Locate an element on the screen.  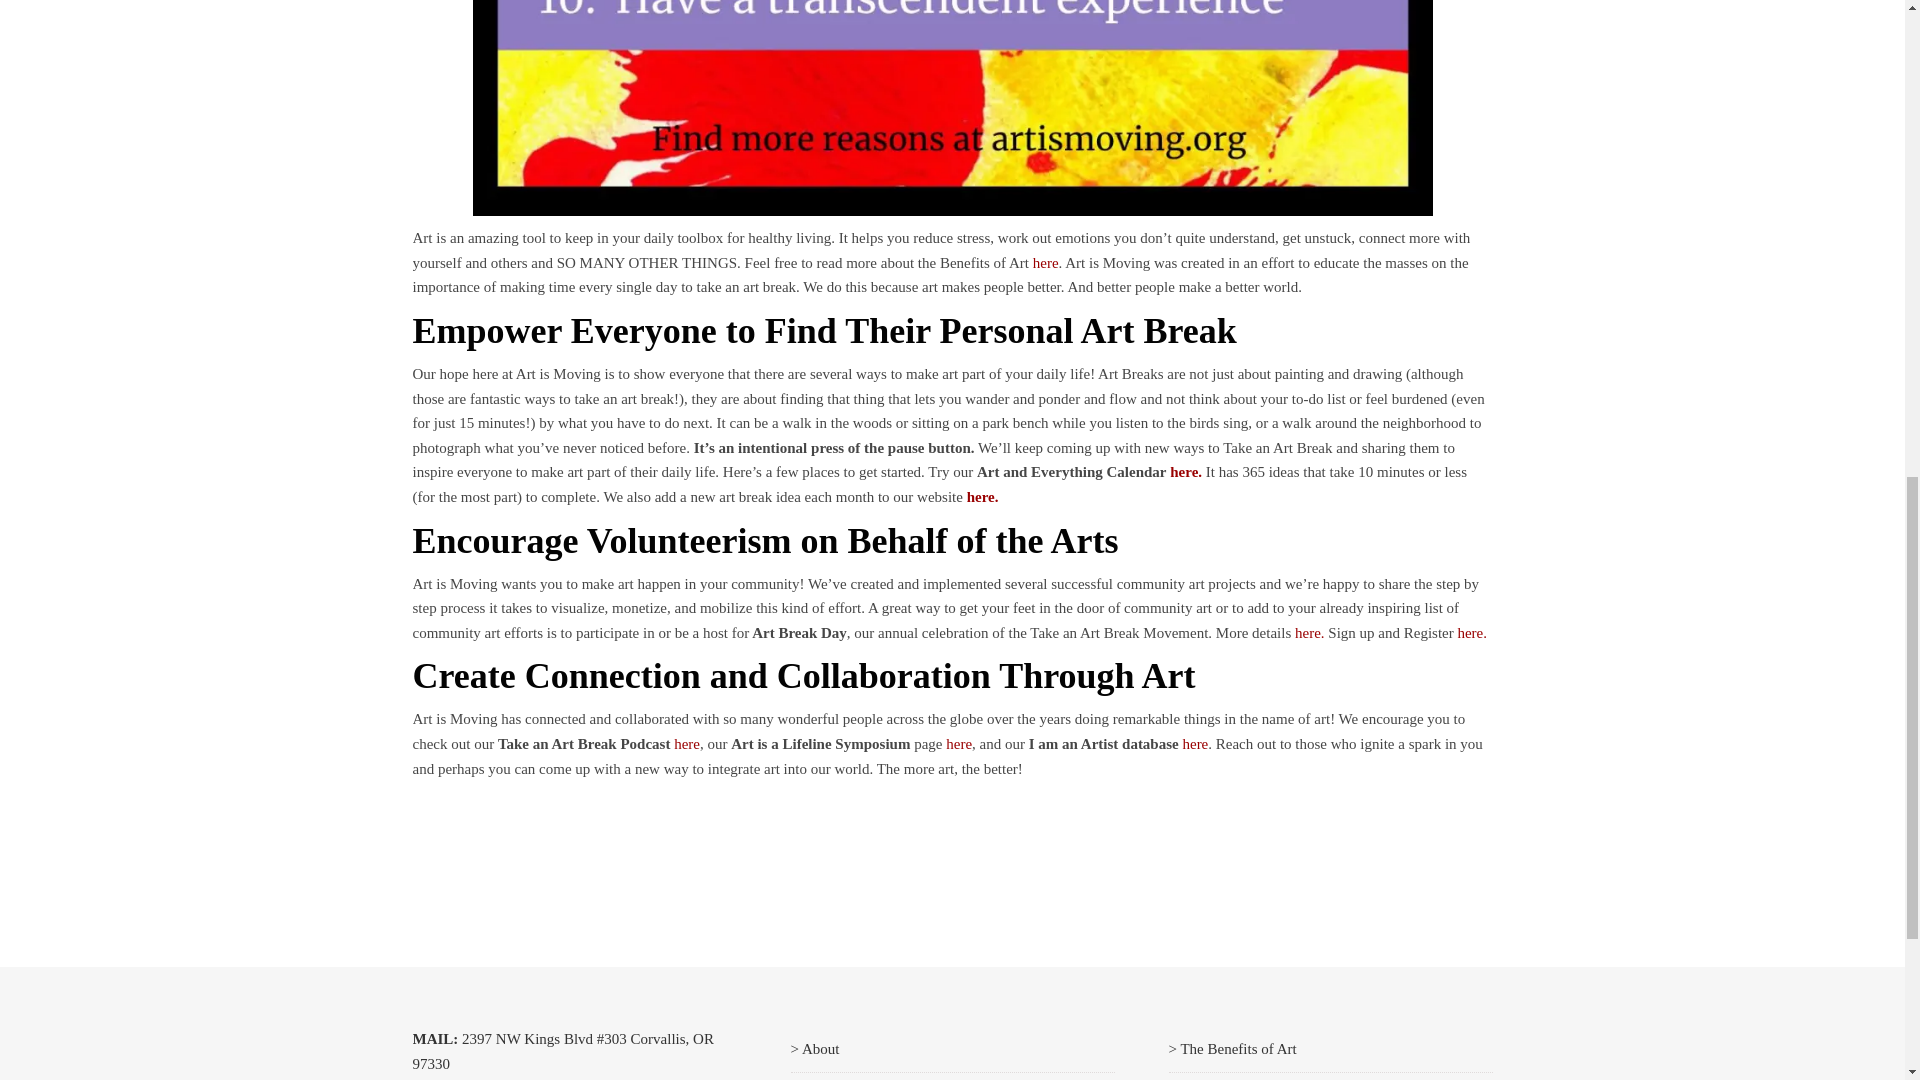
here is located at coordinates (1046, 262).